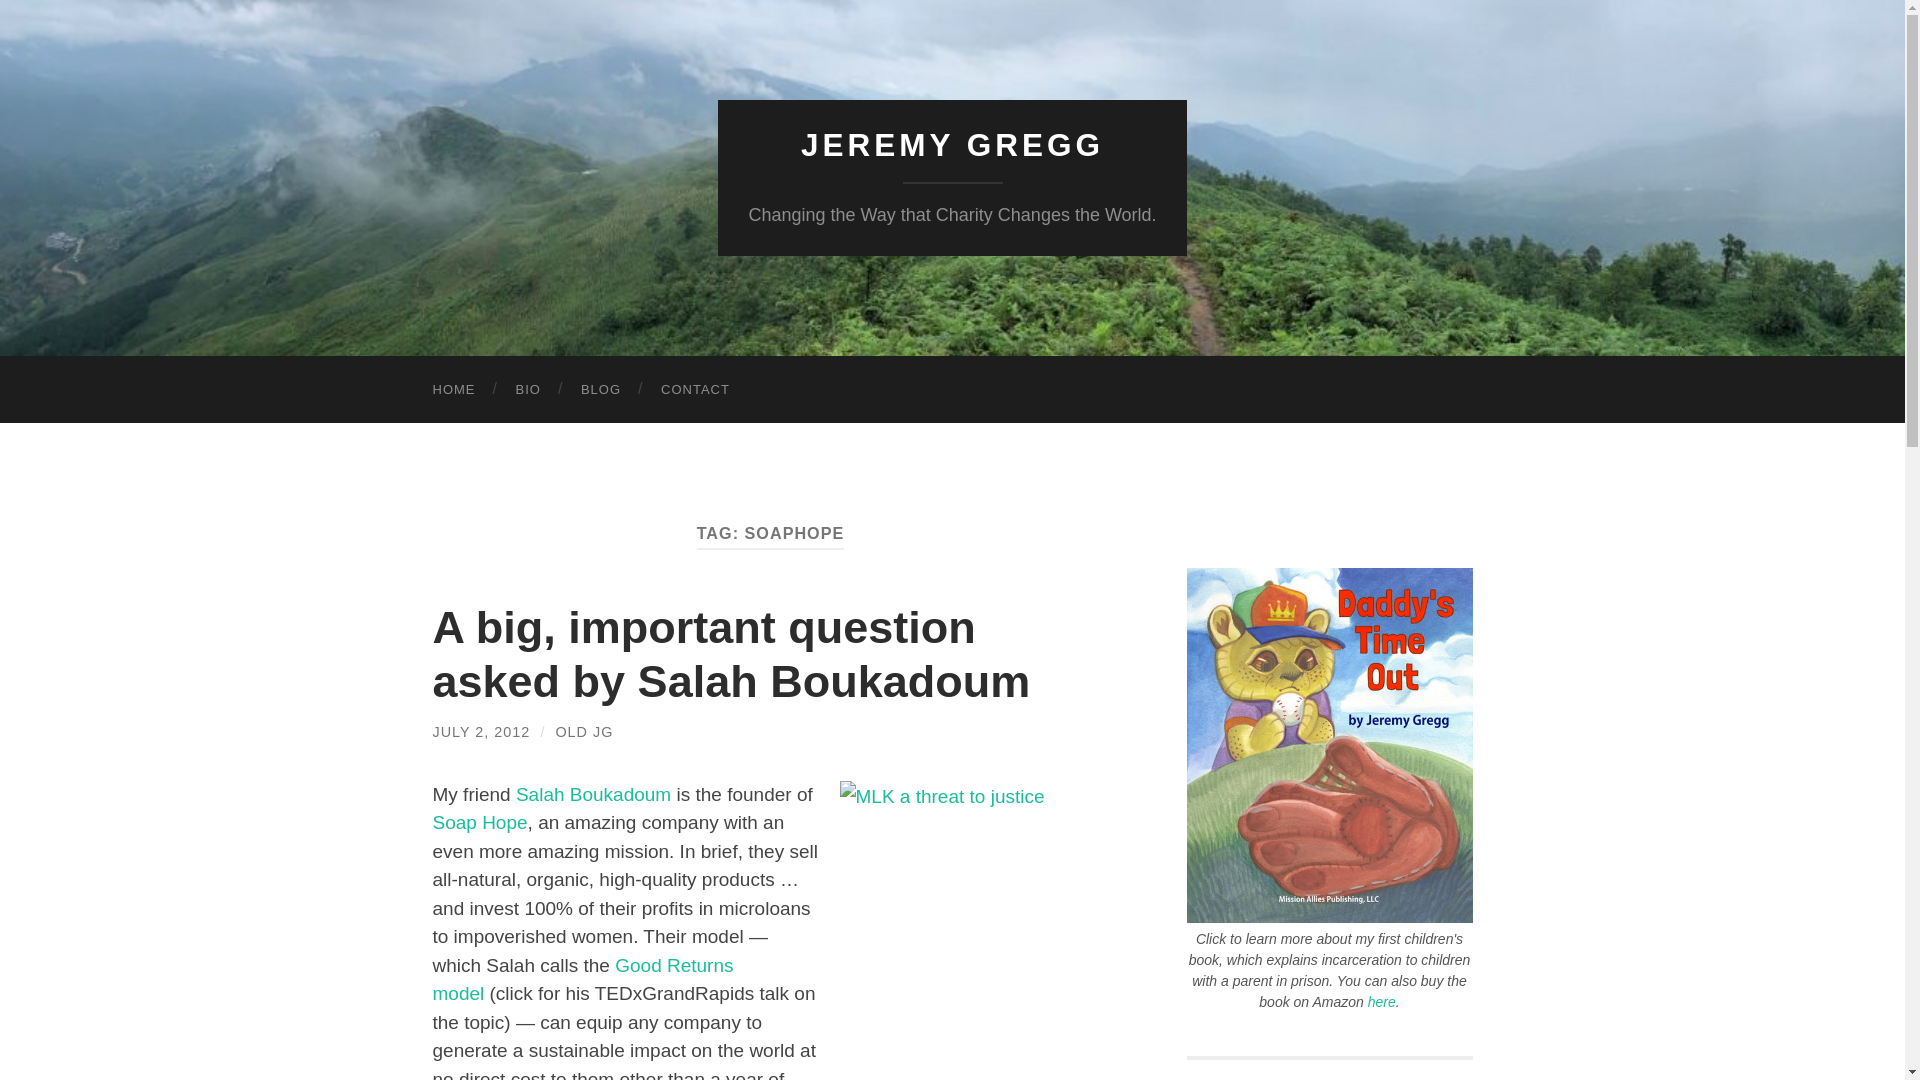  I want to click on Daddy's Time Out on Amazon, so click(1381, 1001).